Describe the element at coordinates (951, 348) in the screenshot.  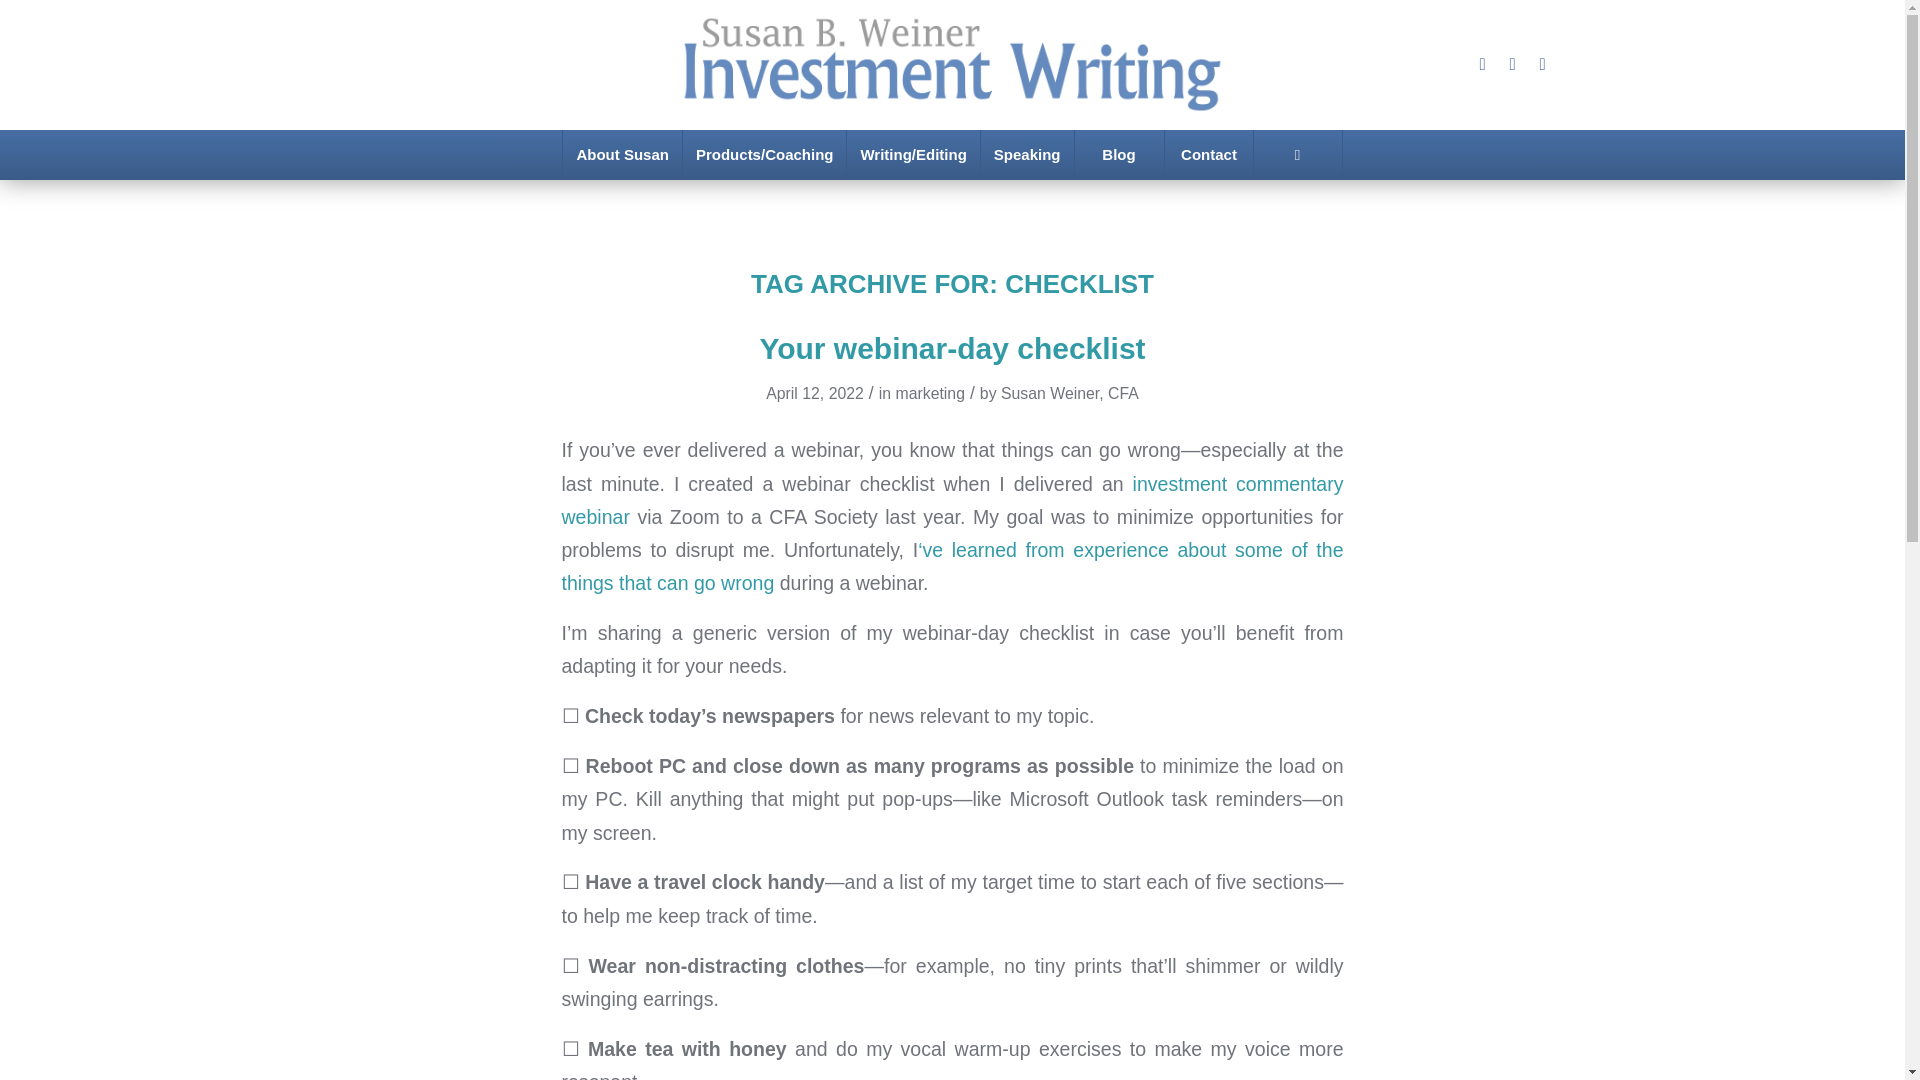
I see `Your webinar-day checklist` at that location.